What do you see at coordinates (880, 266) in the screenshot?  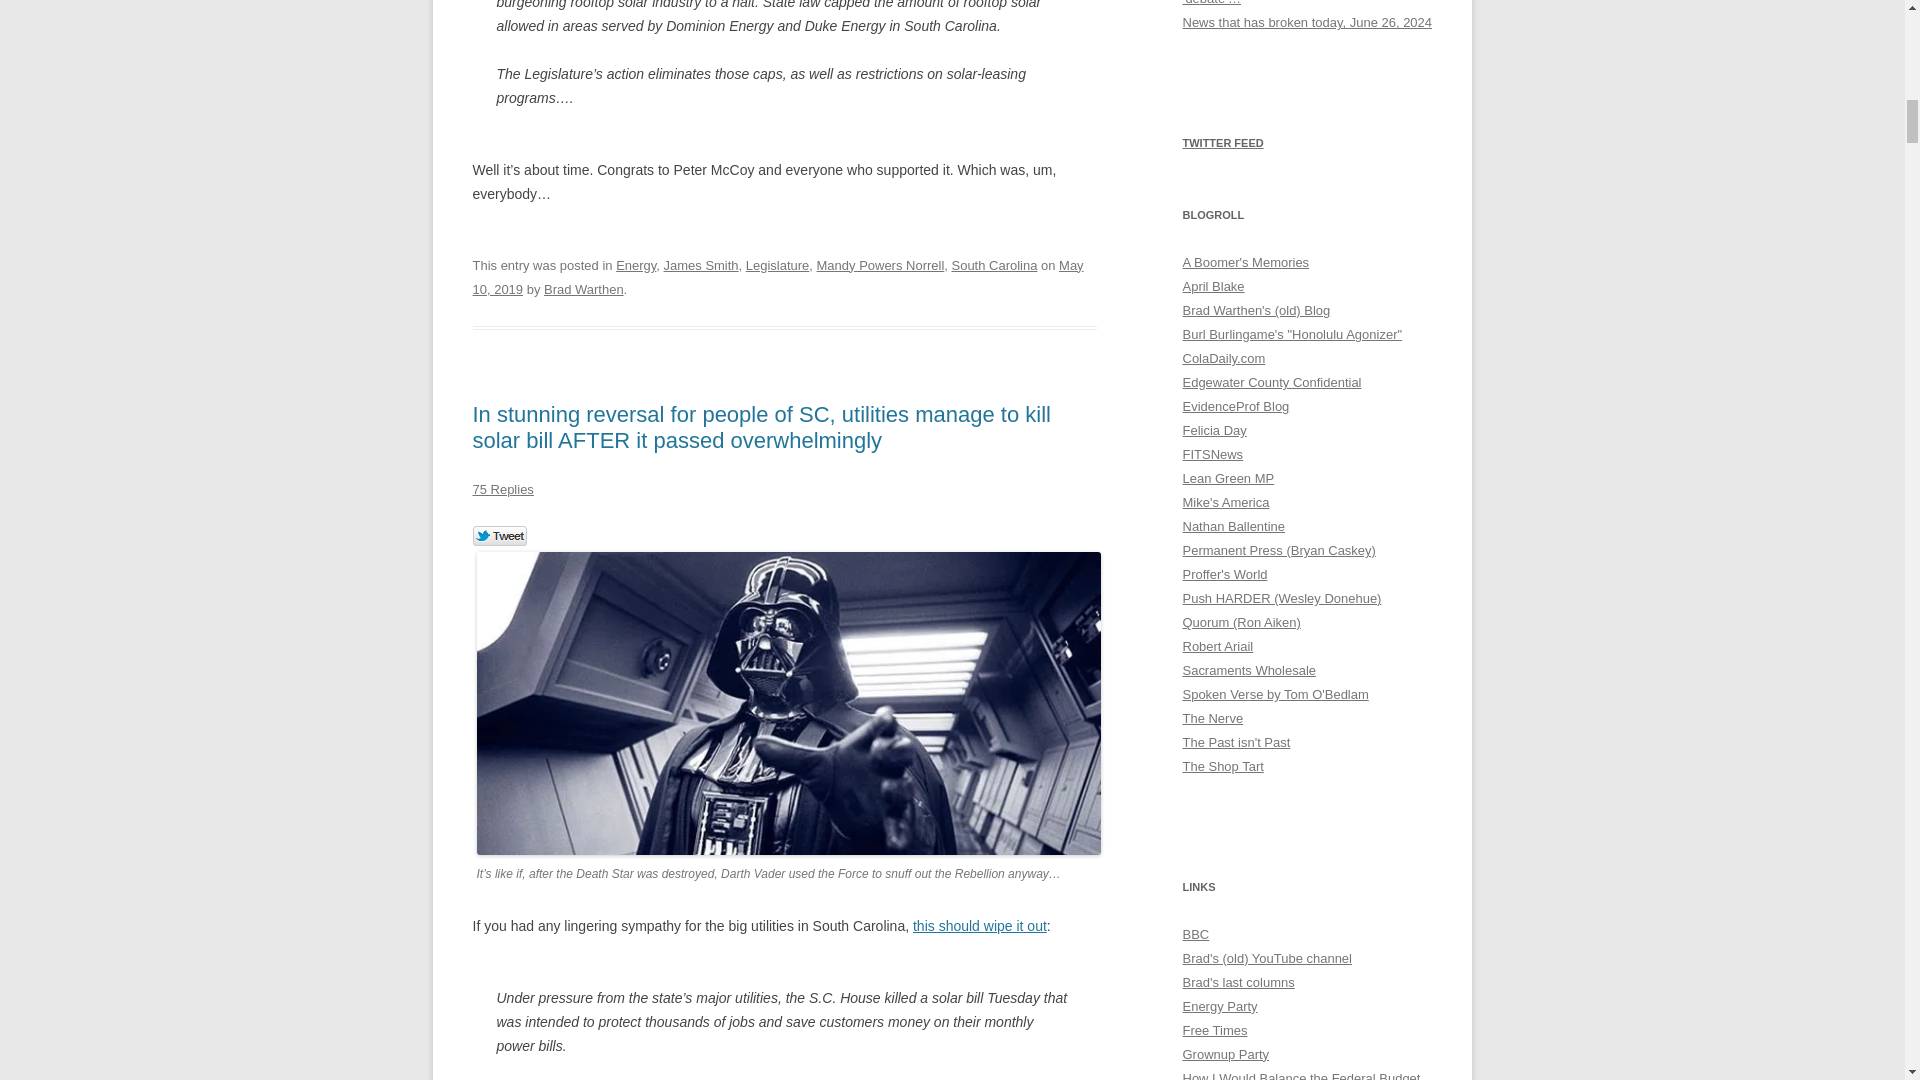 I see `Mandy Powers Norrell` at bounding box center [880, 266].